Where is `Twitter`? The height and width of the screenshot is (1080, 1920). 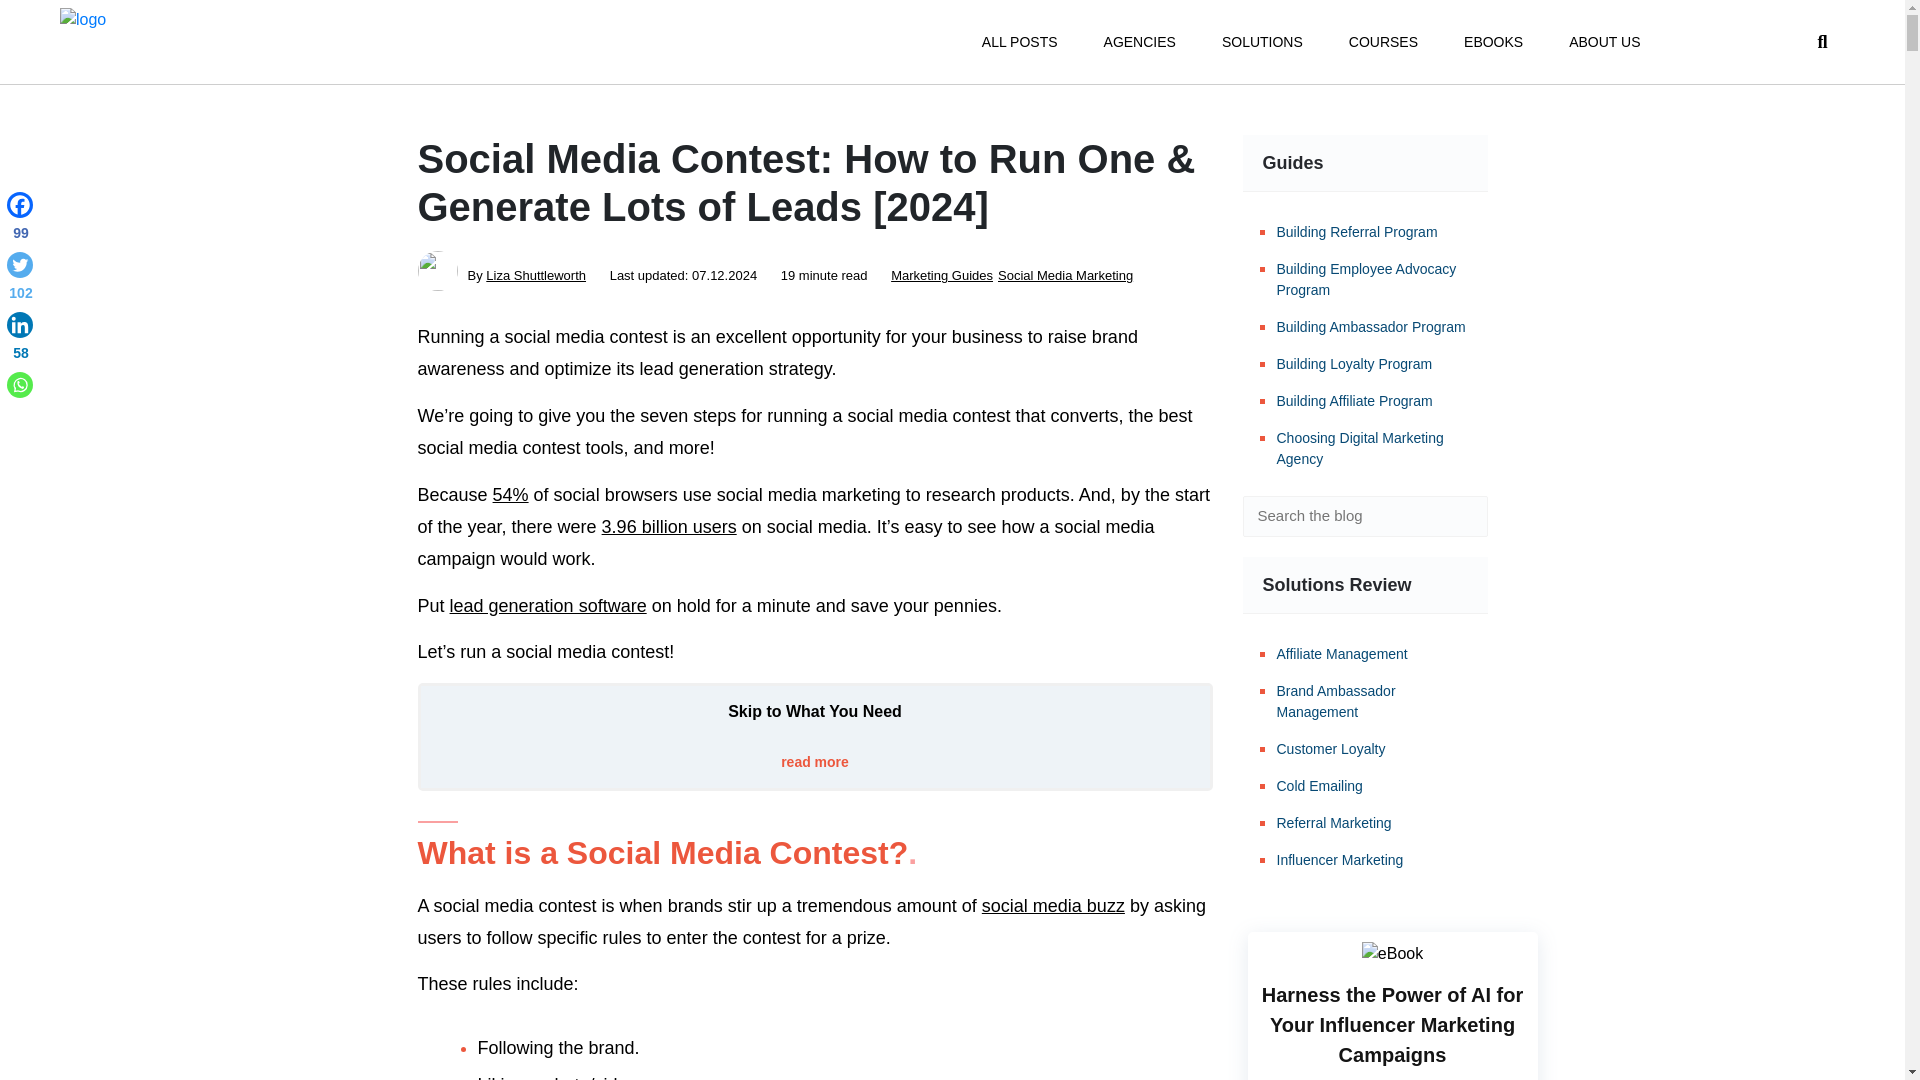 Twitter is located at coordinates (20, 279).